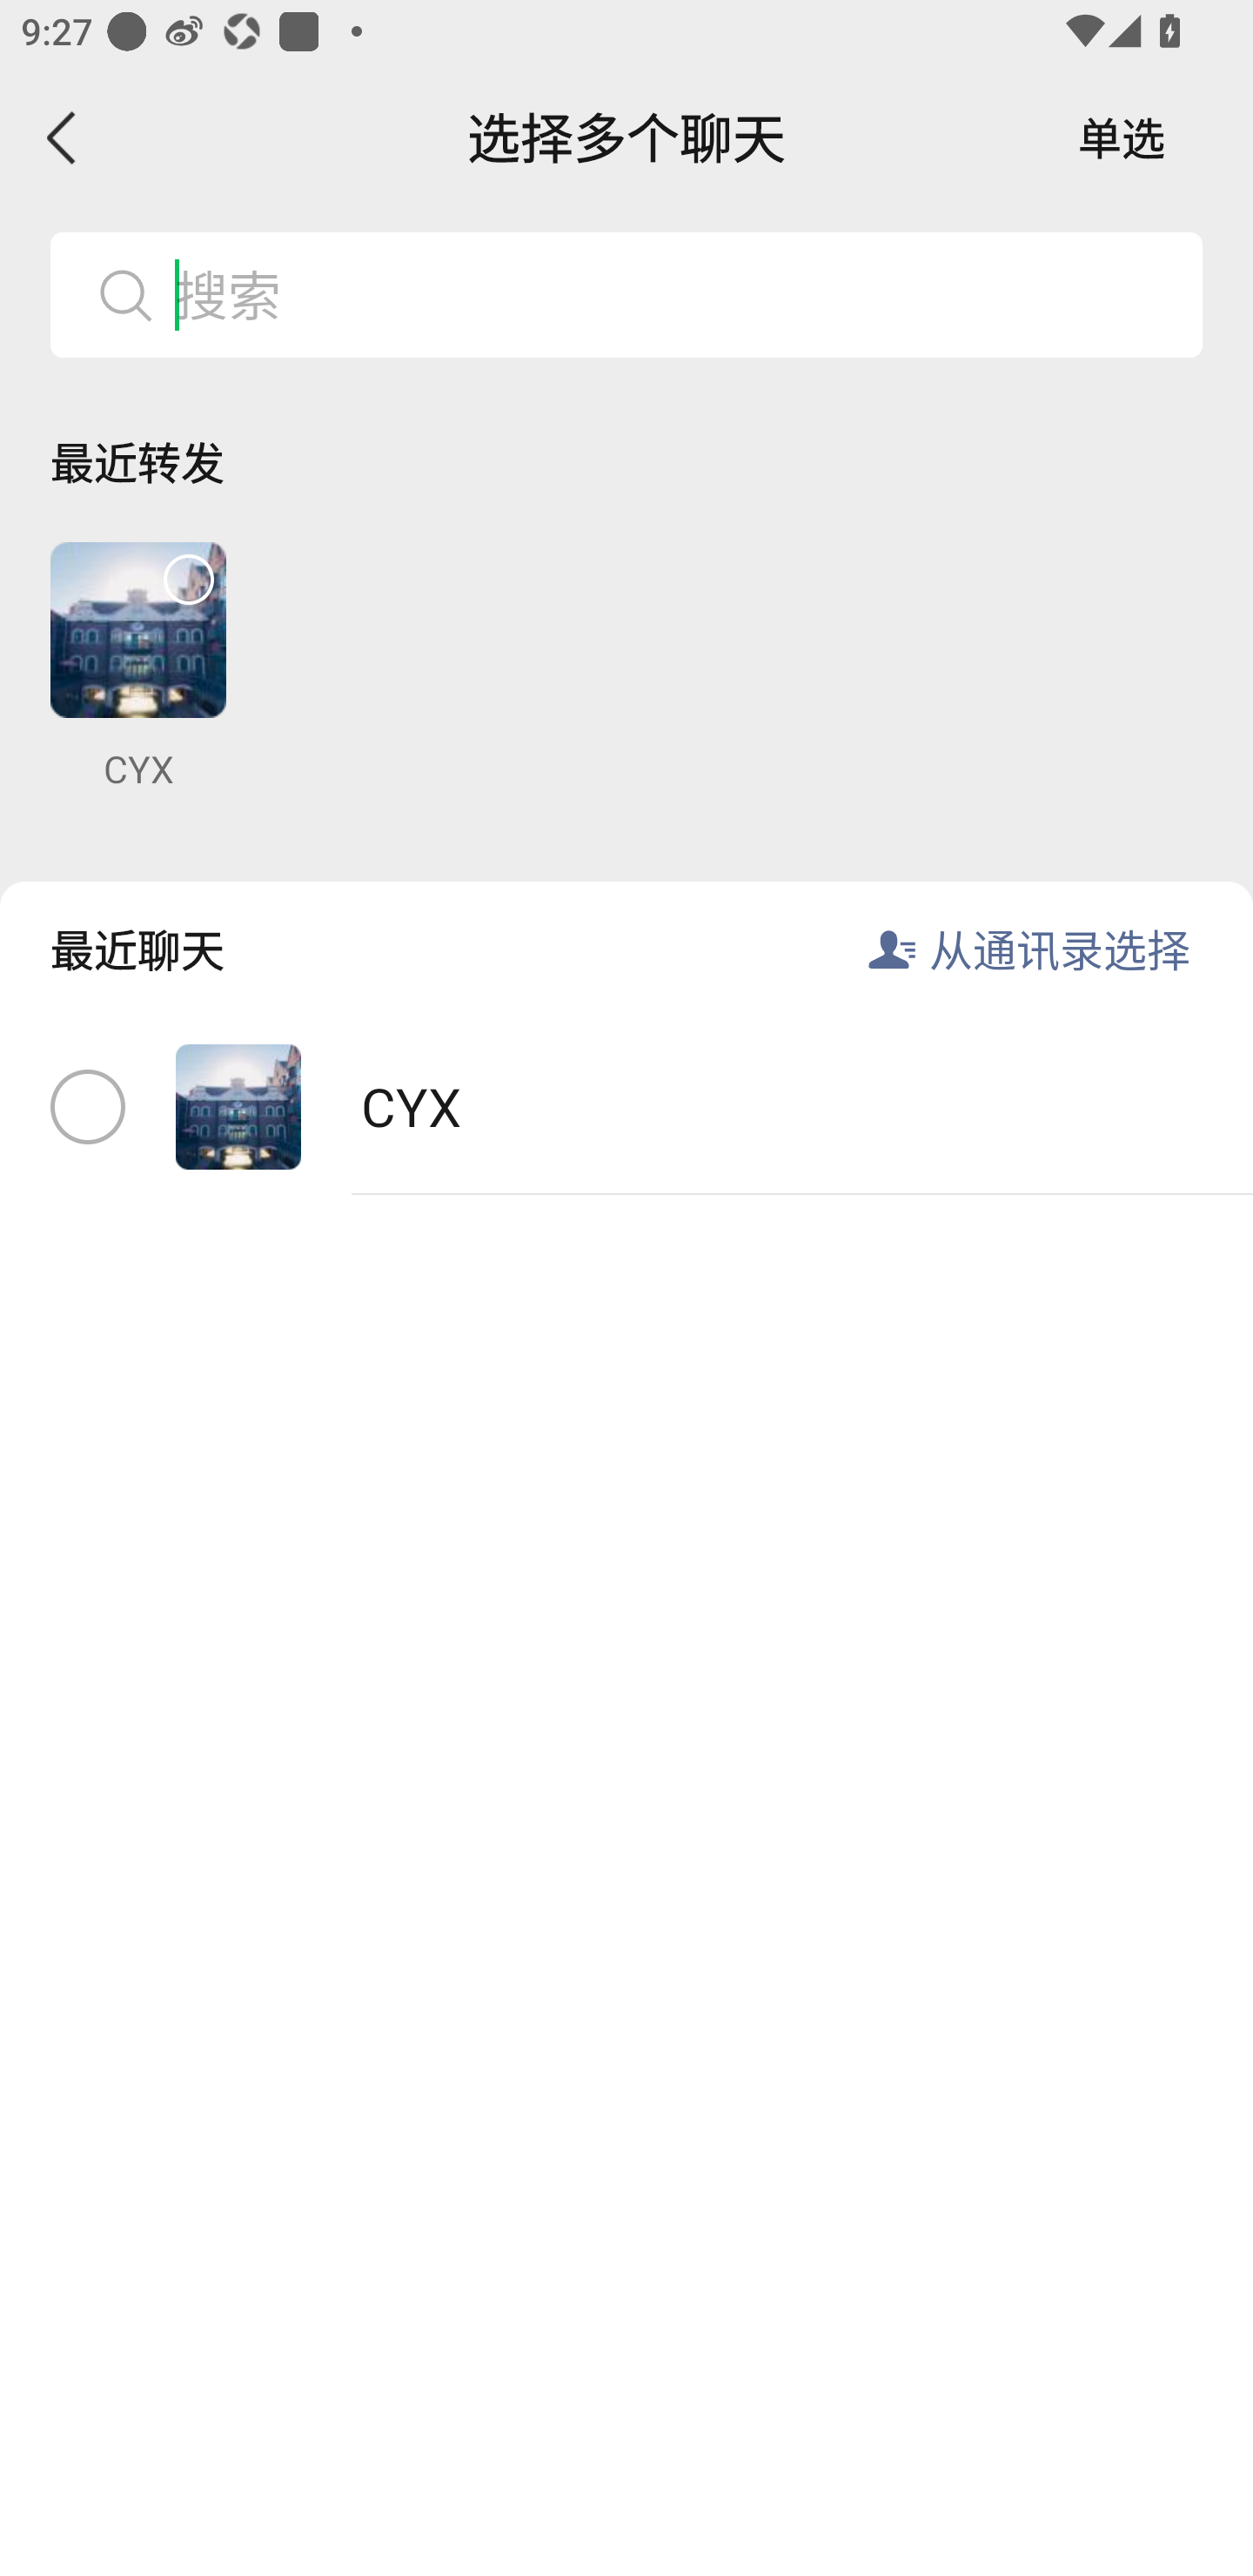  Describe the element at coordinates (137, 667) in the screenshot. I see `CYX` at that location.